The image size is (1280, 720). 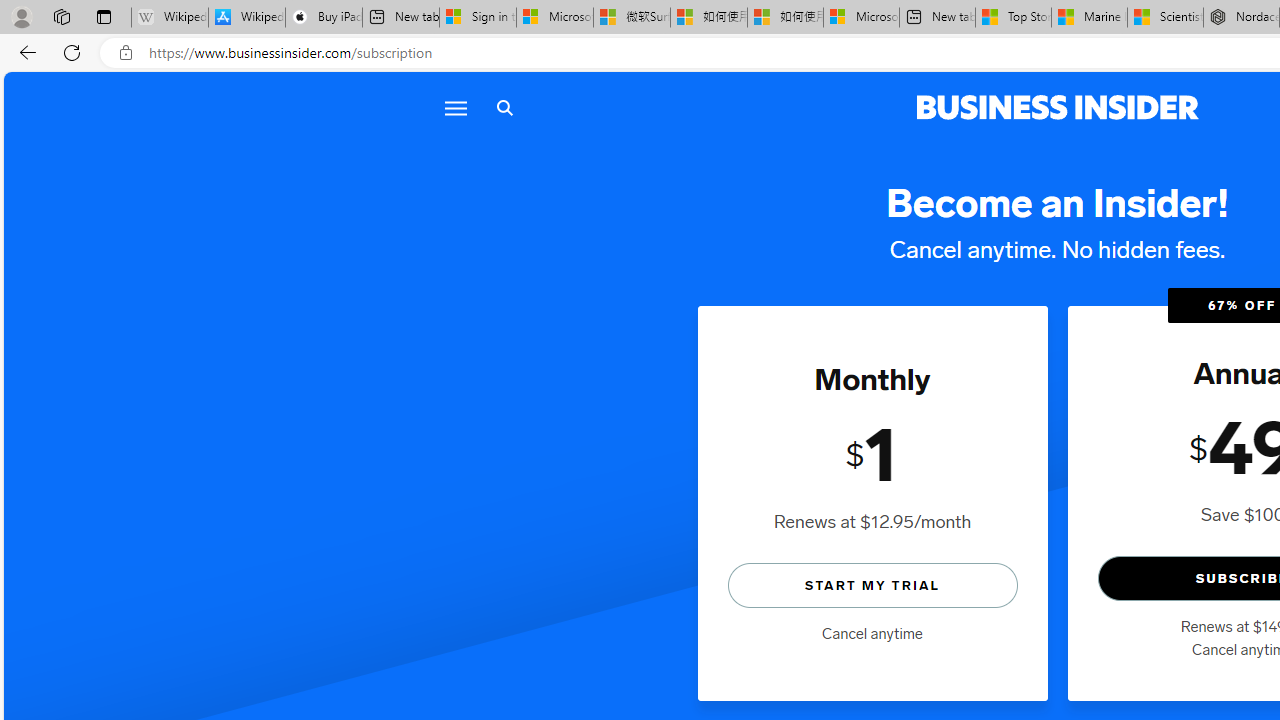 I want to click on Search icon, so click(x=504, y=108).